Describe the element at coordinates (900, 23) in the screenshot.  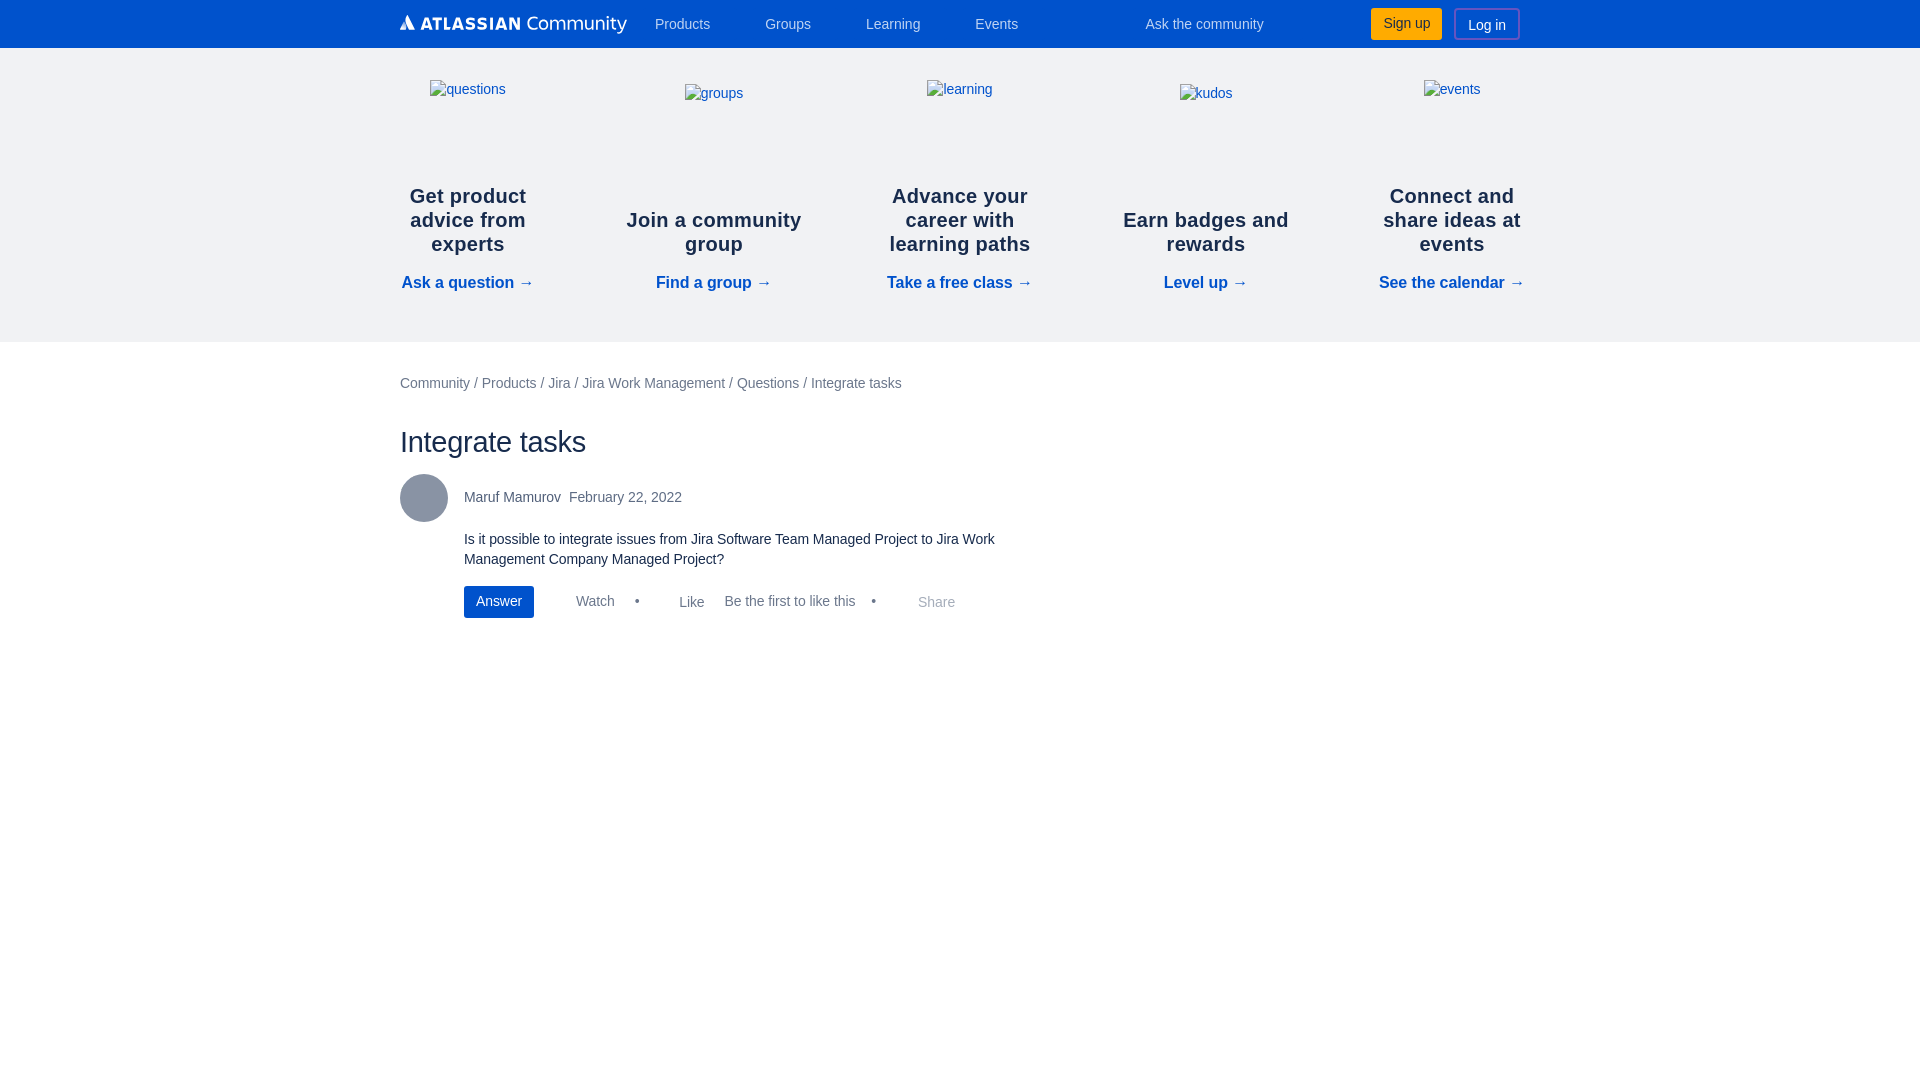
I see `Learning` at that location.